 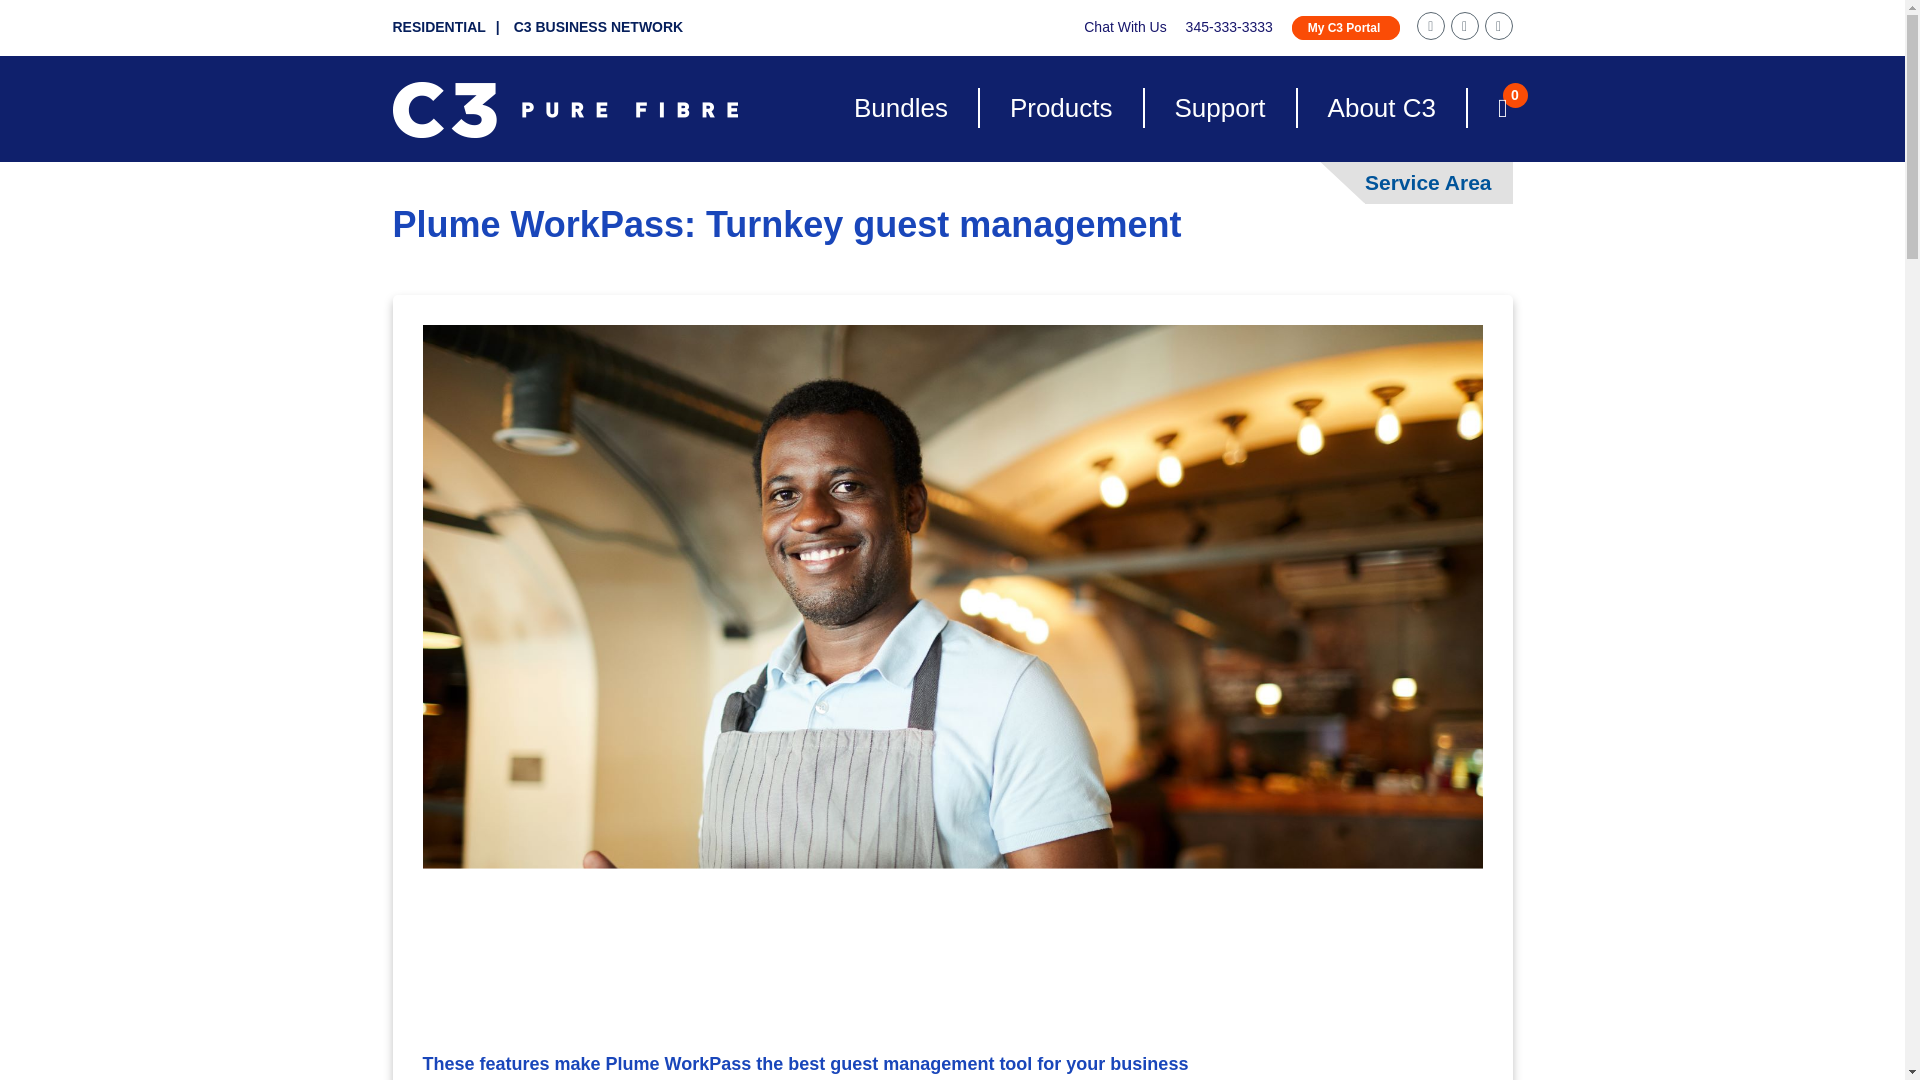 What do you see at coordinates (1124, 26) in the screenshot?
I see `Chat With Us` at bounding box center [1124, 26].